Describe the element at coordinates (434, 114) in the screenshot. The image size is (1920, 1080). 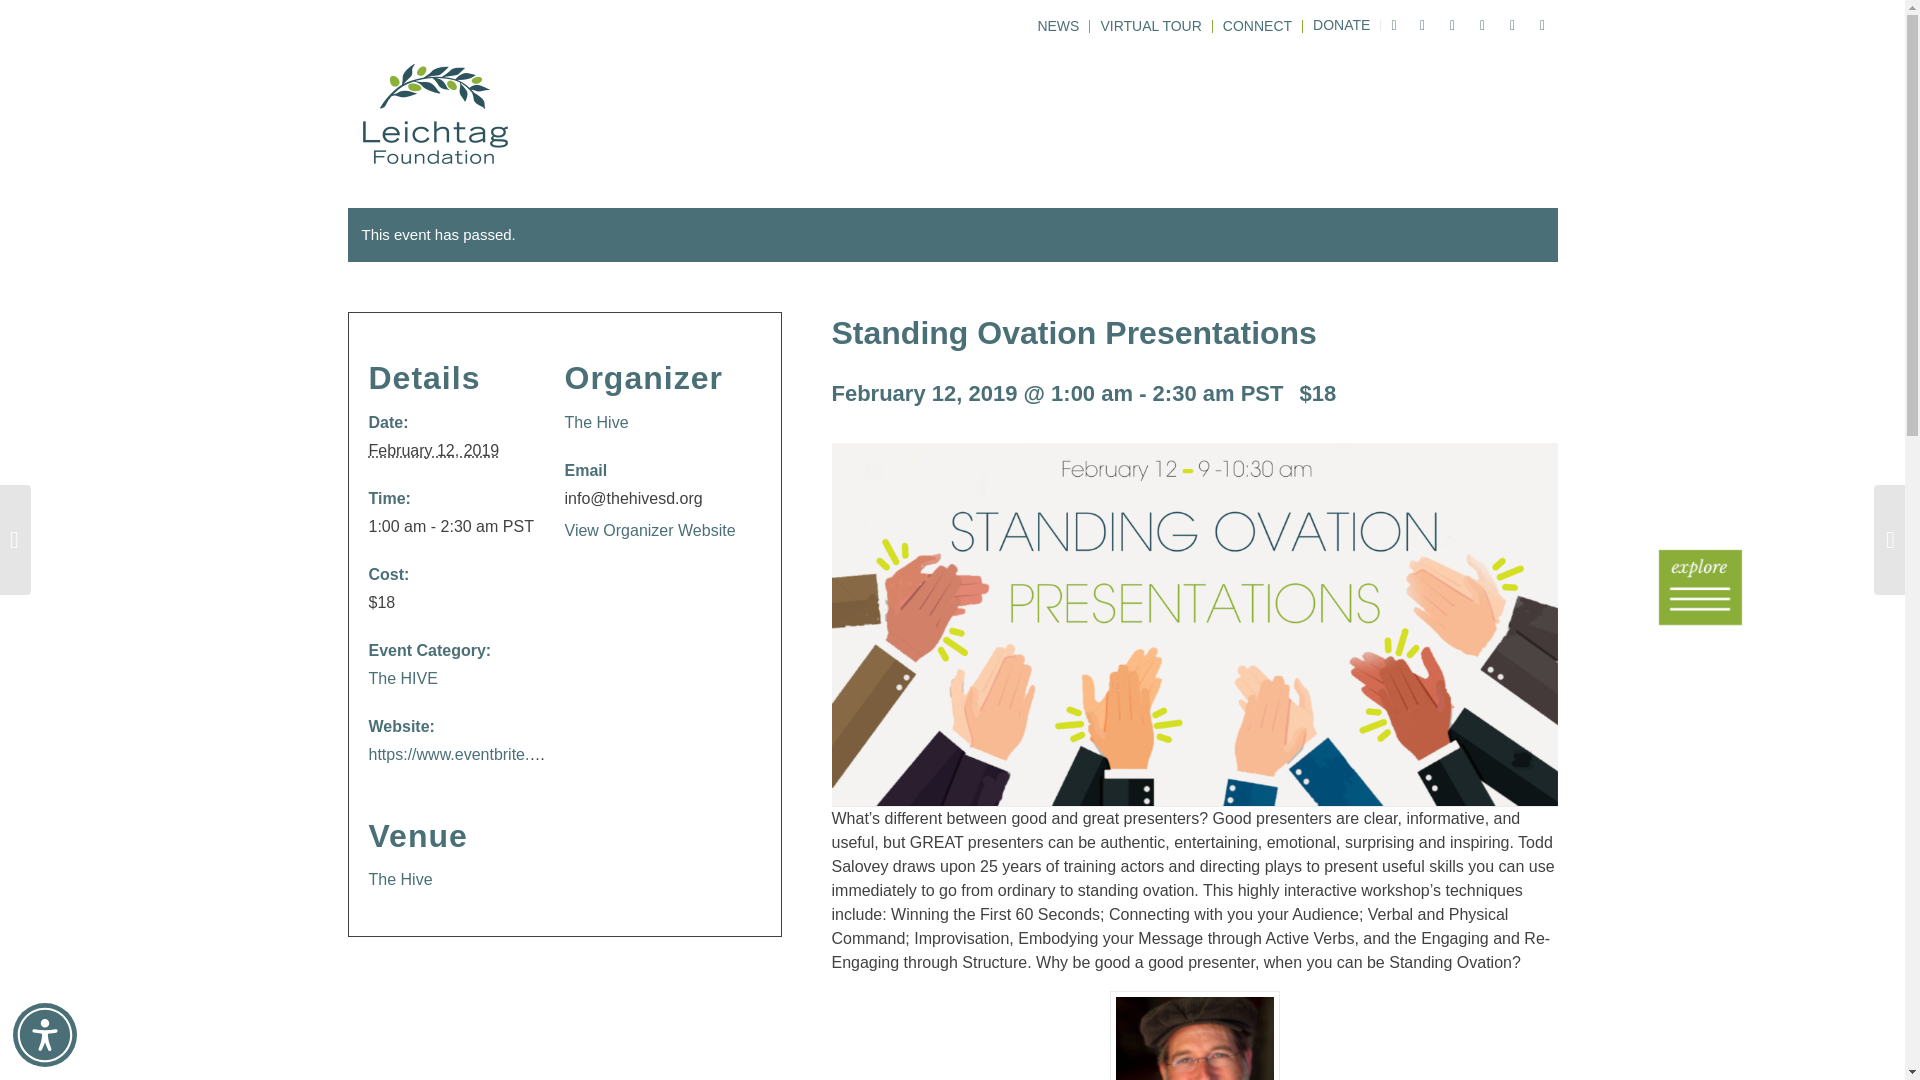
I see `Leichtag-Foundation-Logo2` at that location.